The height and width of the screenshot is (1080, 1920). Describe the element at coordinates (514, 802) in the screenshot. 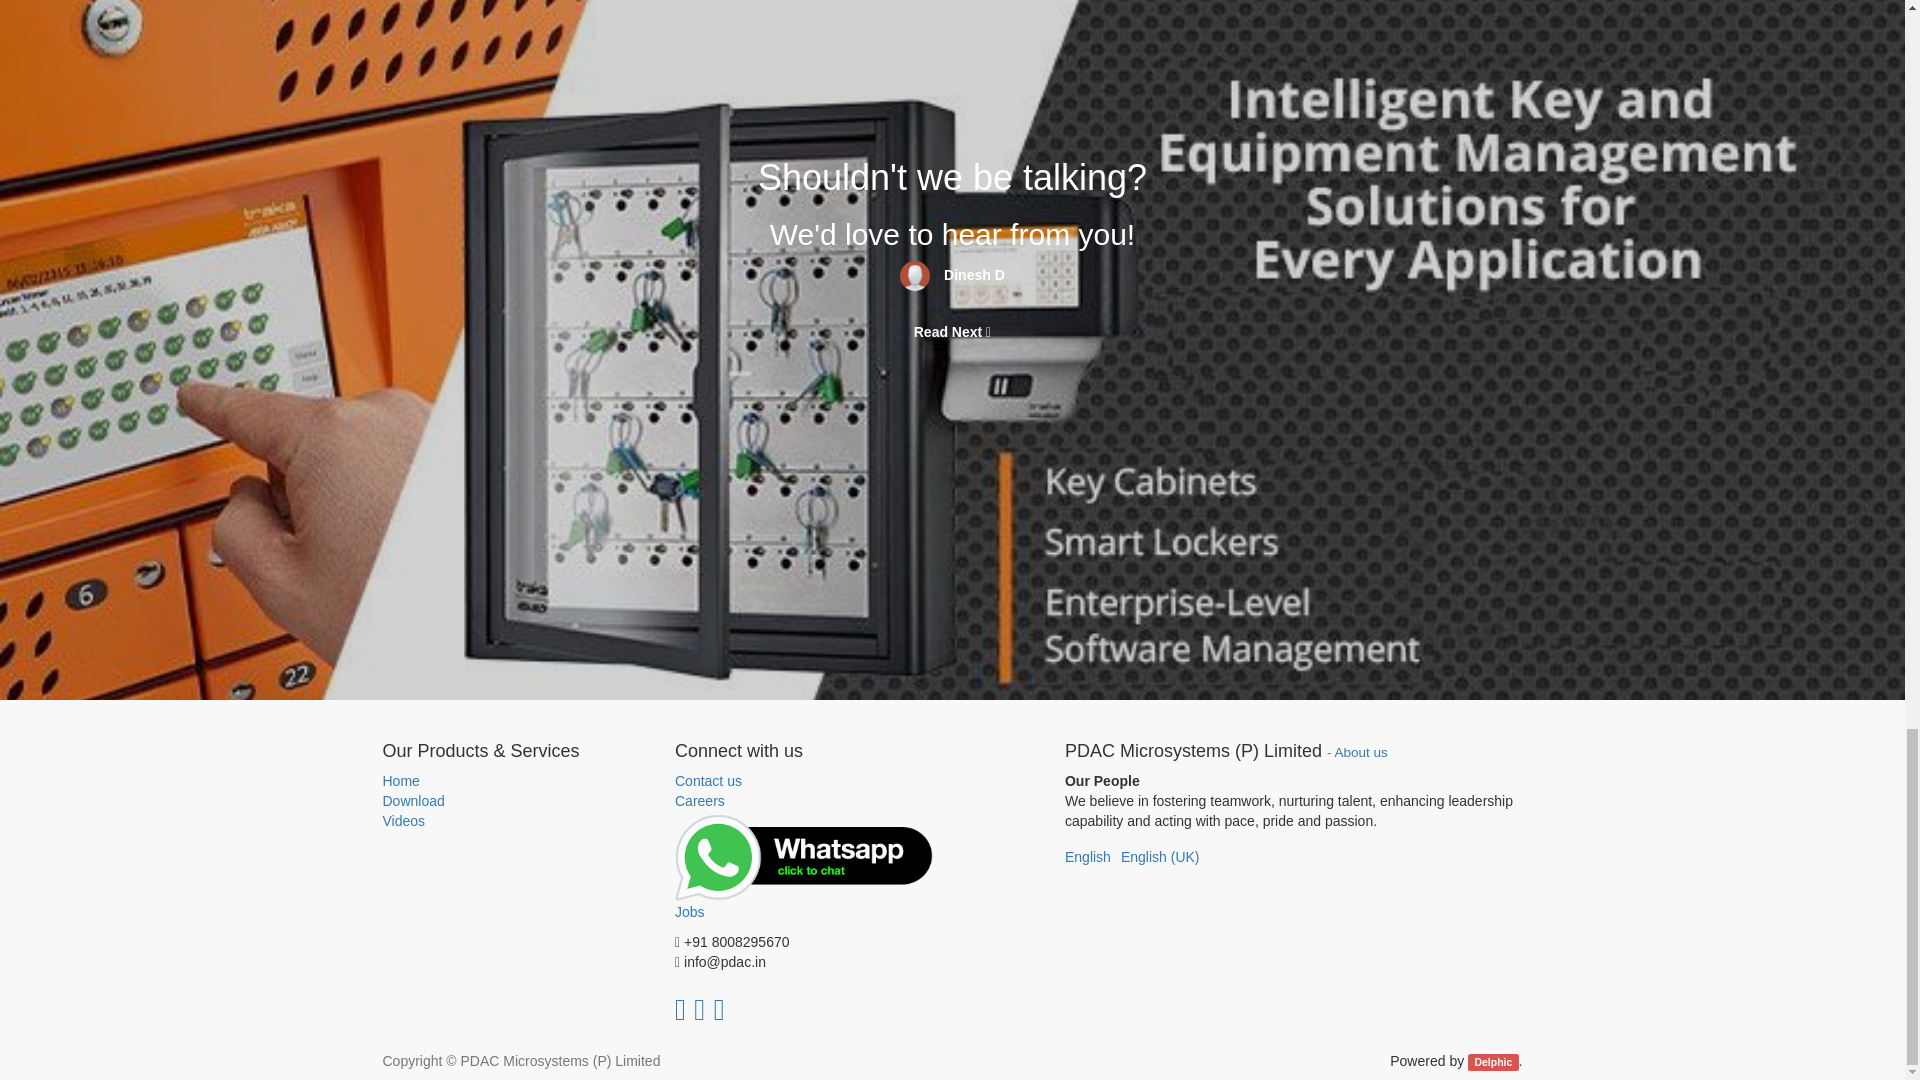

I see `Download` at that location.